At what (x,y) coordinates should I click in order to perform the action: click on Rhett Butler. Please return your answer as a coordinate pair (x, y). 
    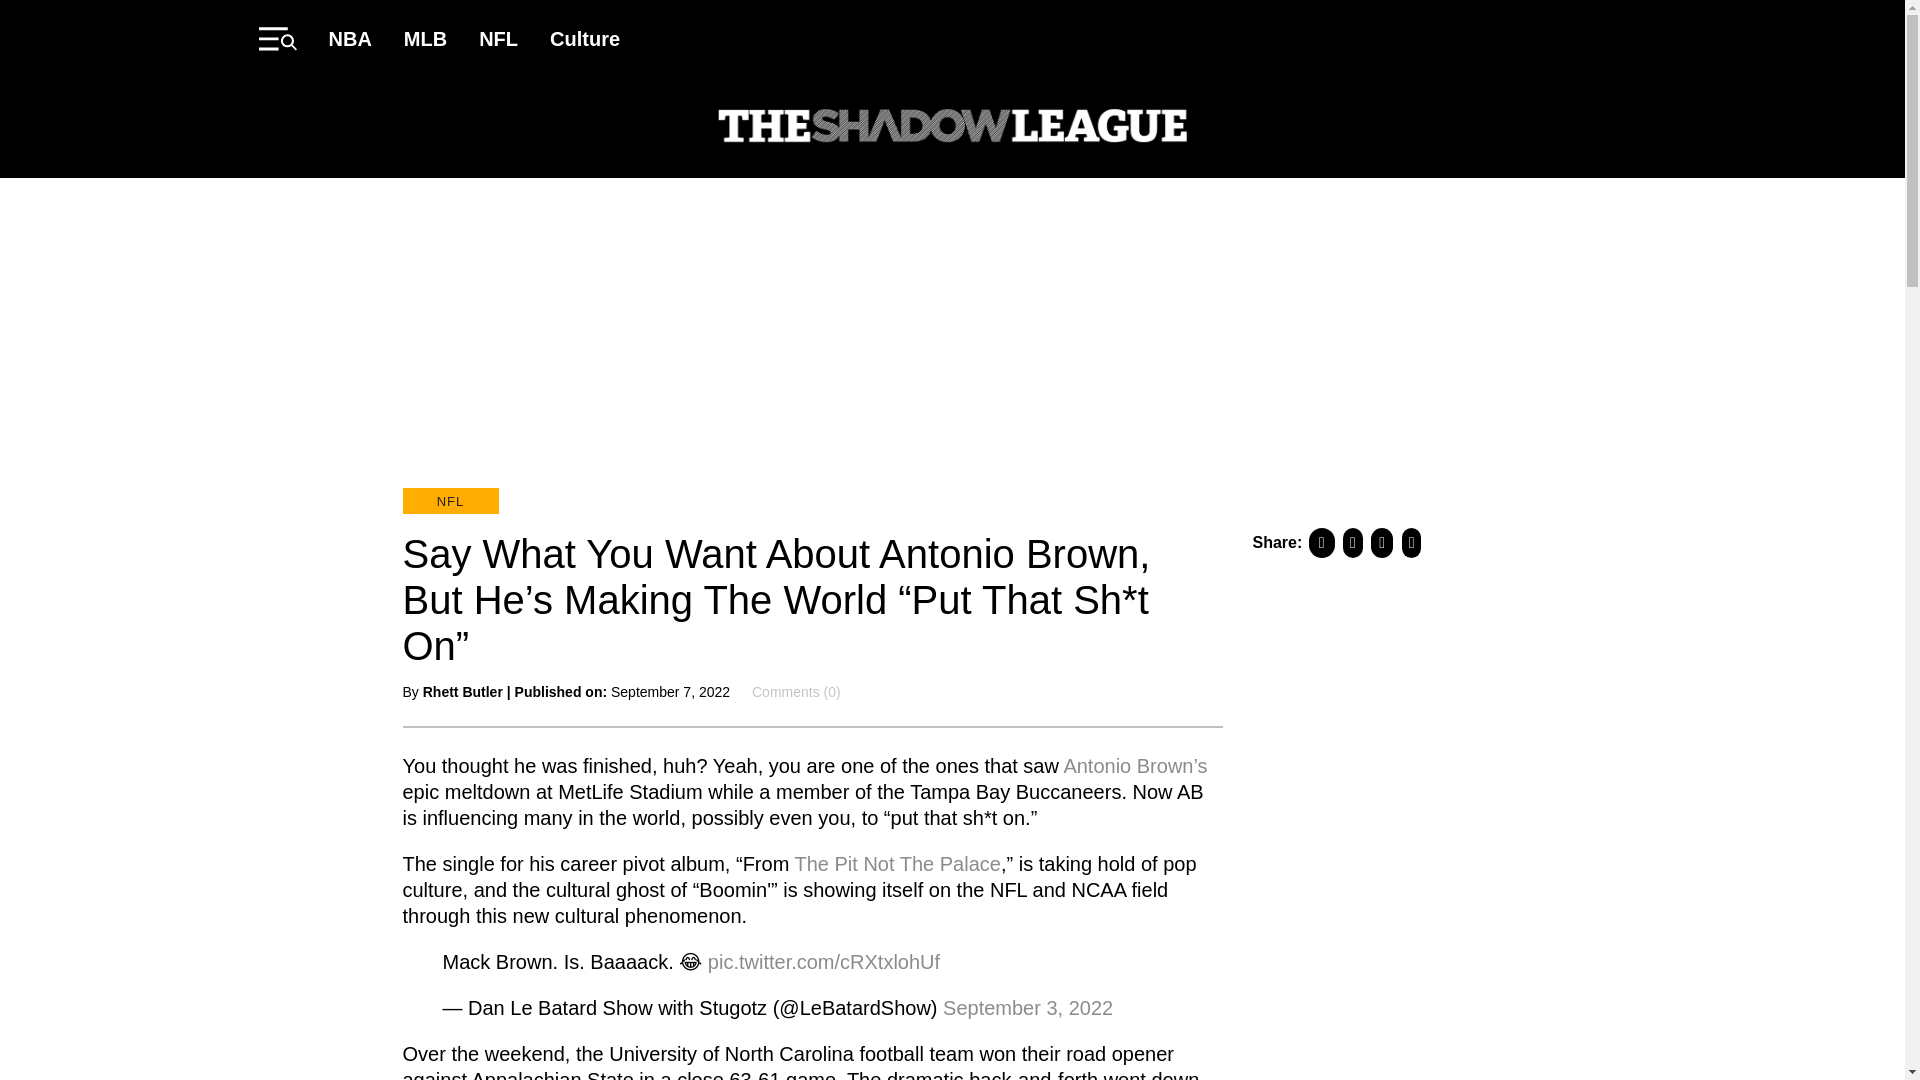
    Looking at the image, I should click on (462, 691).